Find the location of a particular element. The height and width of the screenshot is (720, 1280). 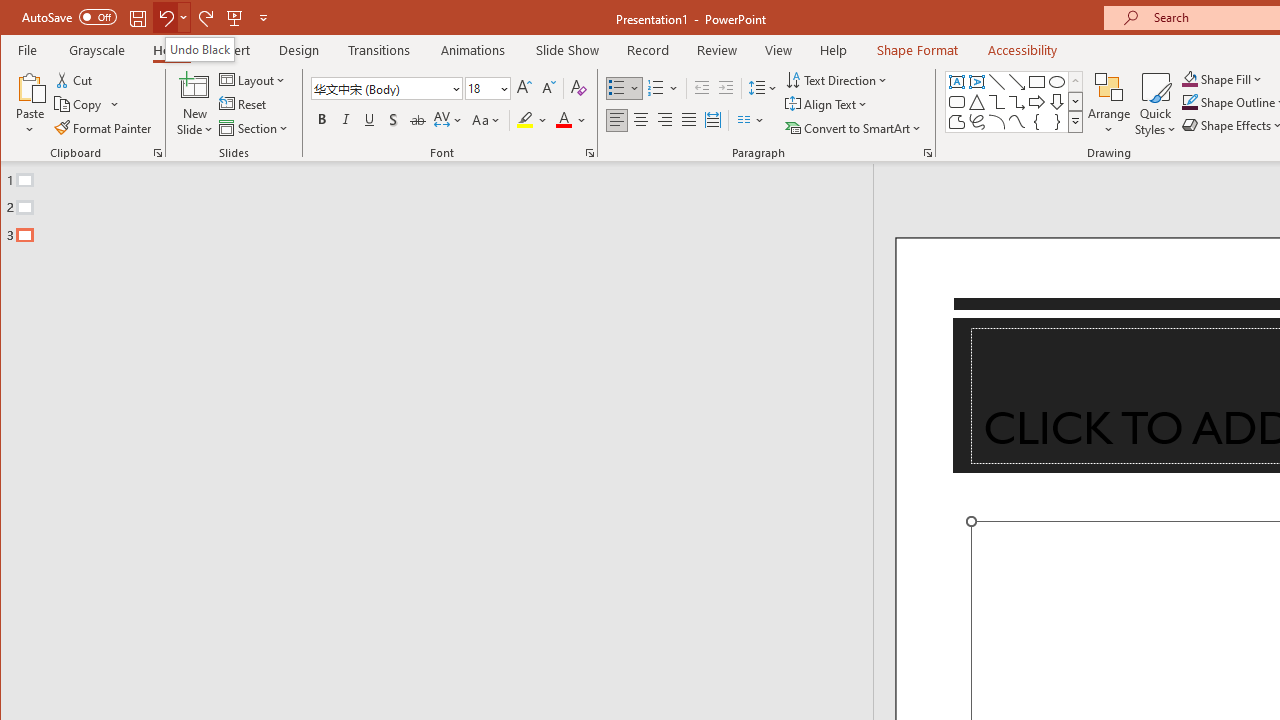

Font Size is located at coordinates (480, 88).